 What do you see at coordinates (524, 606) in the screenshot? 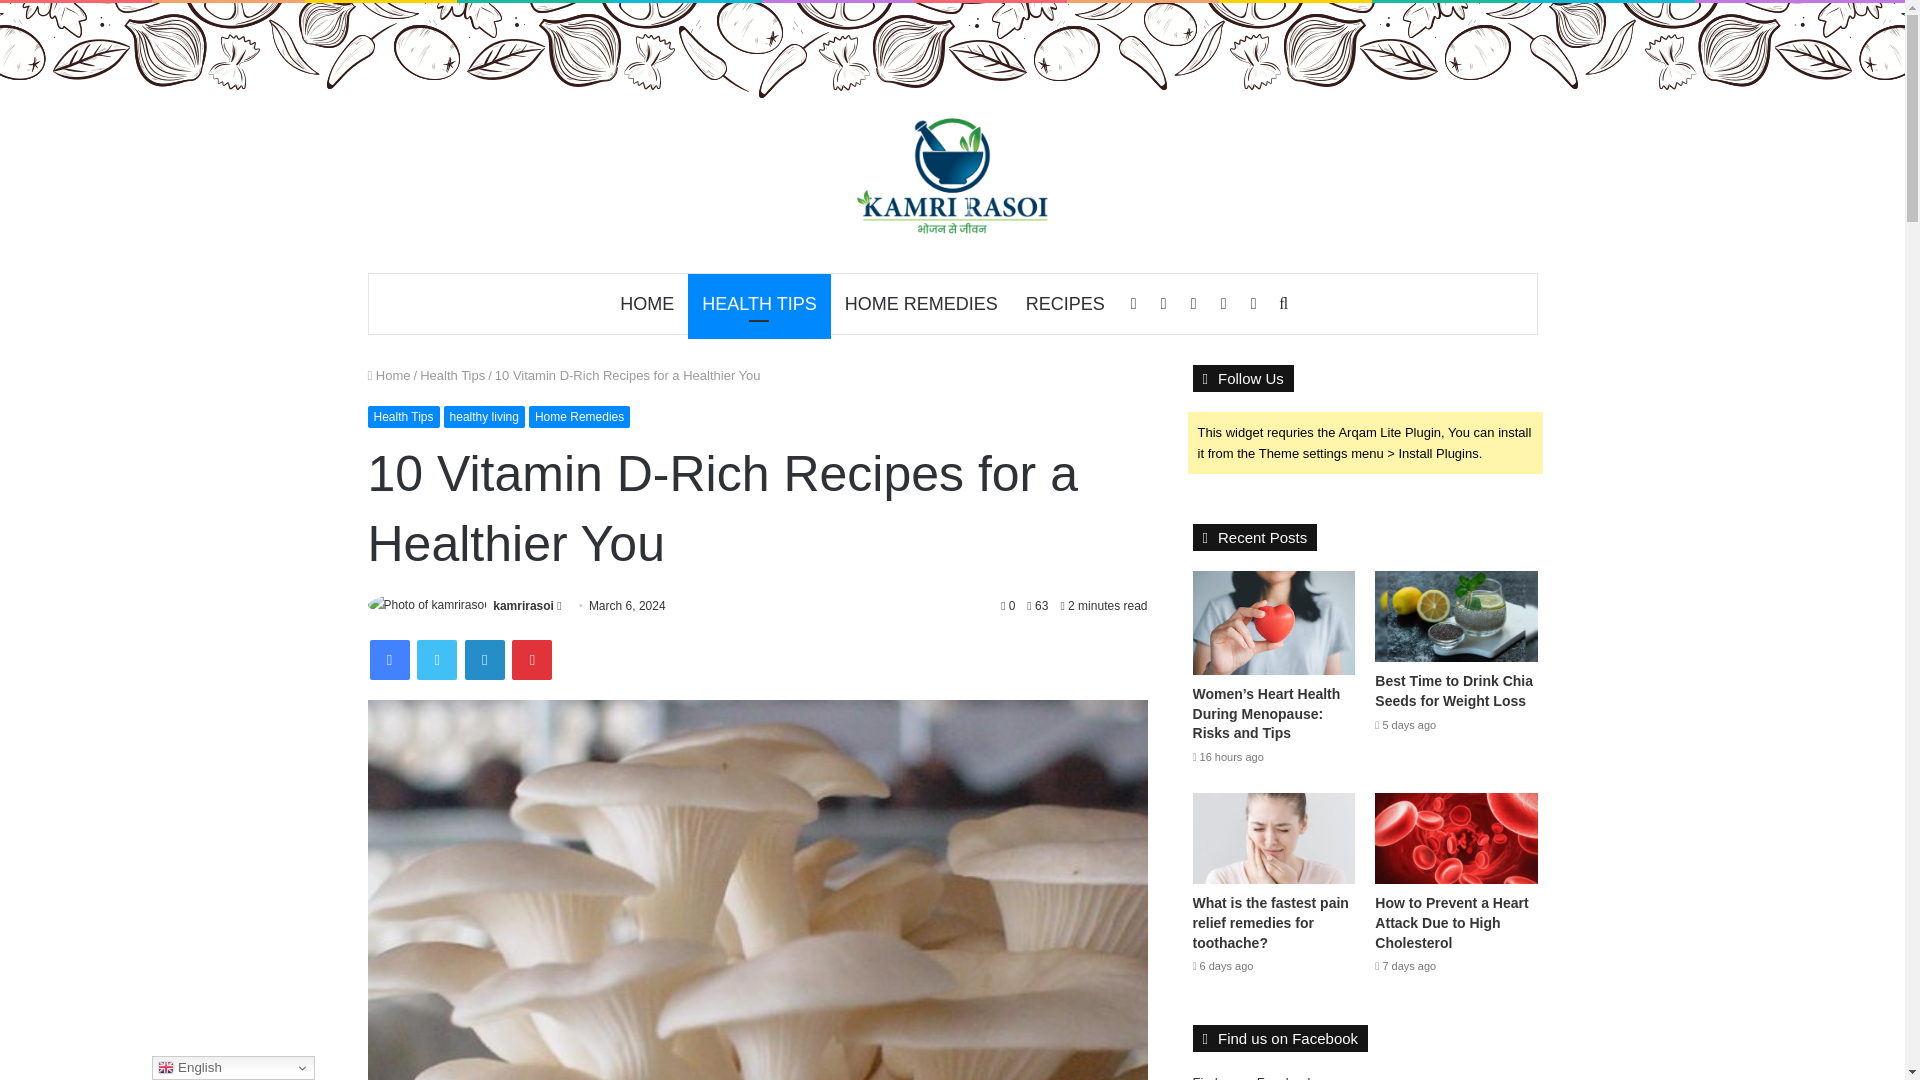
I see `kamrirasoi` at bounding box center [524, 606].